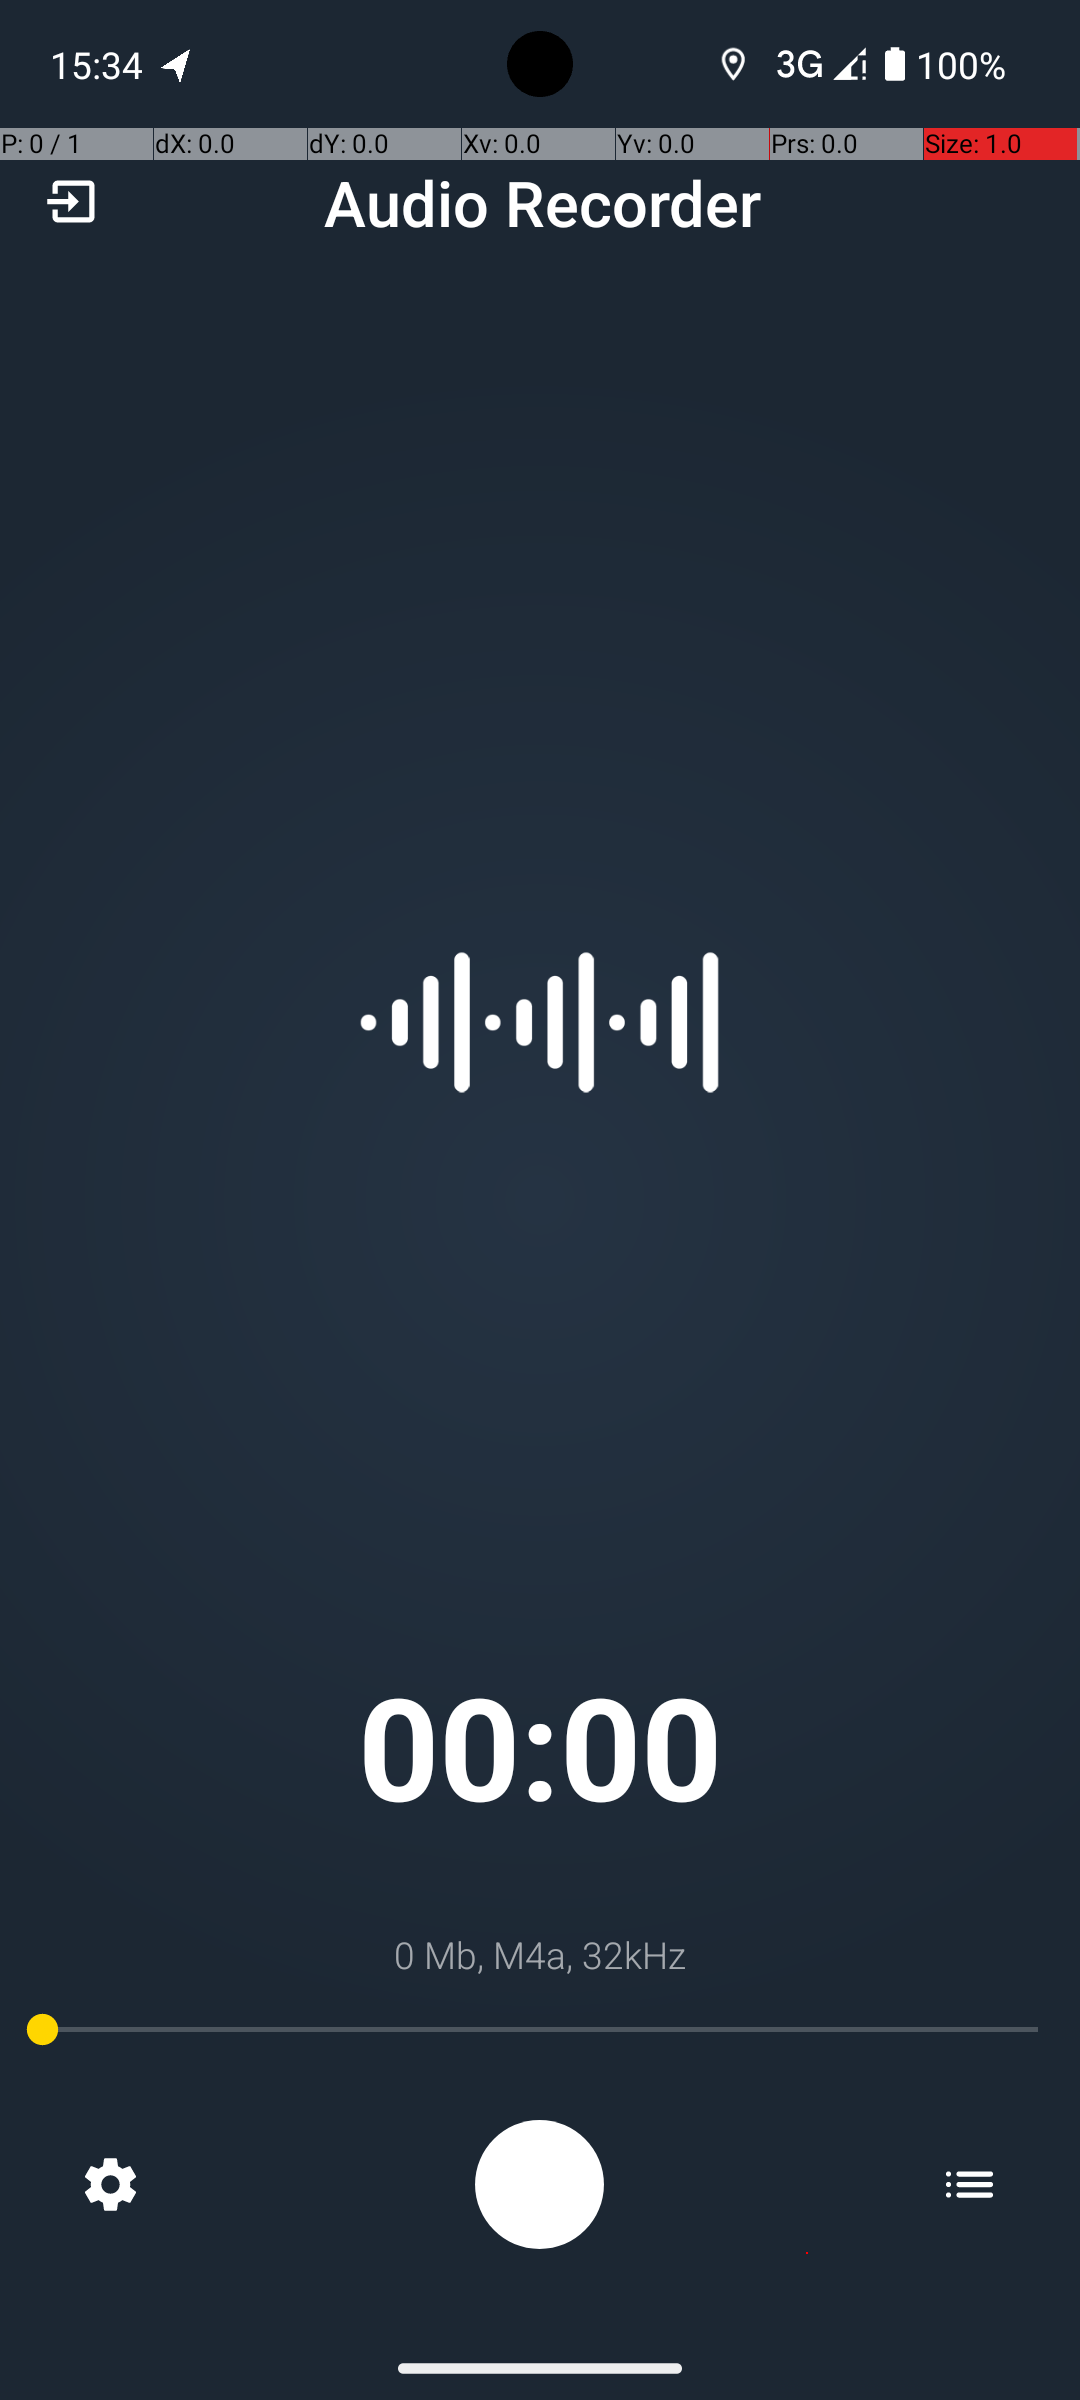  Describe the element at coordinates (542, 202) in the screenshot. I see `Audio Recorder` at that location.